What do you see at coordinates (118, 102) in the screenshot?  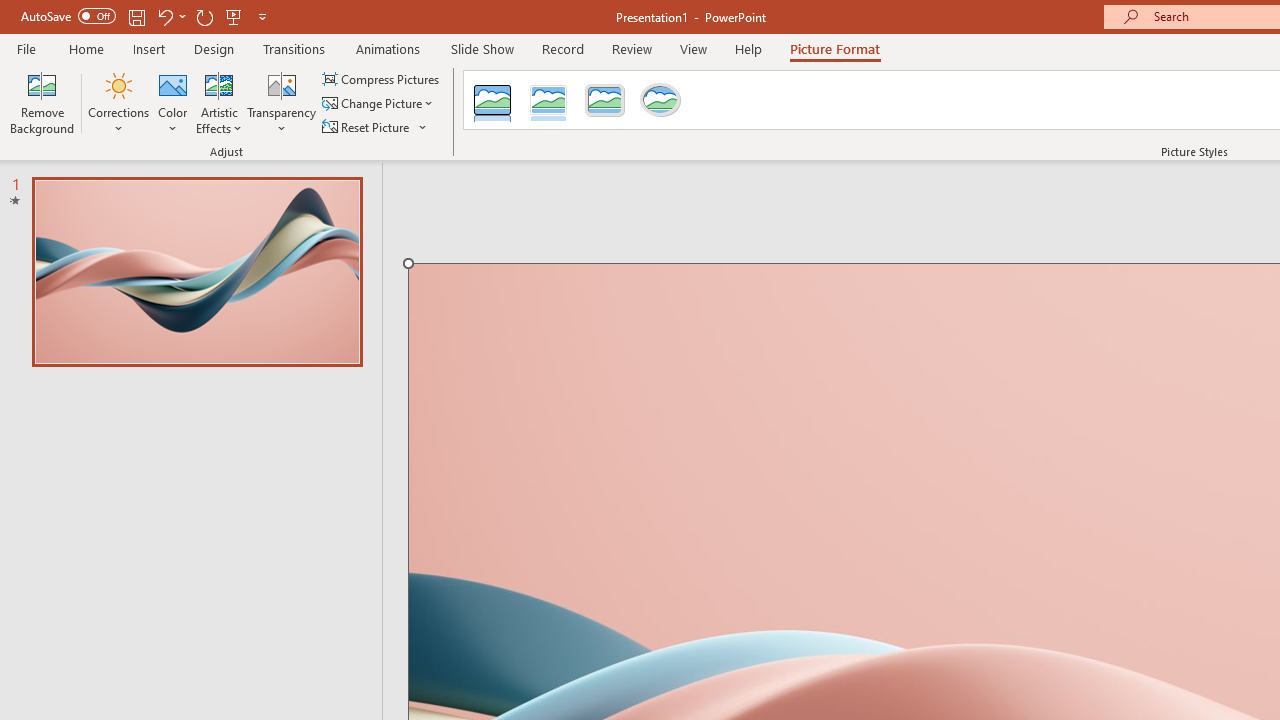 I see `Corrections` at bounding box center [118, 102].